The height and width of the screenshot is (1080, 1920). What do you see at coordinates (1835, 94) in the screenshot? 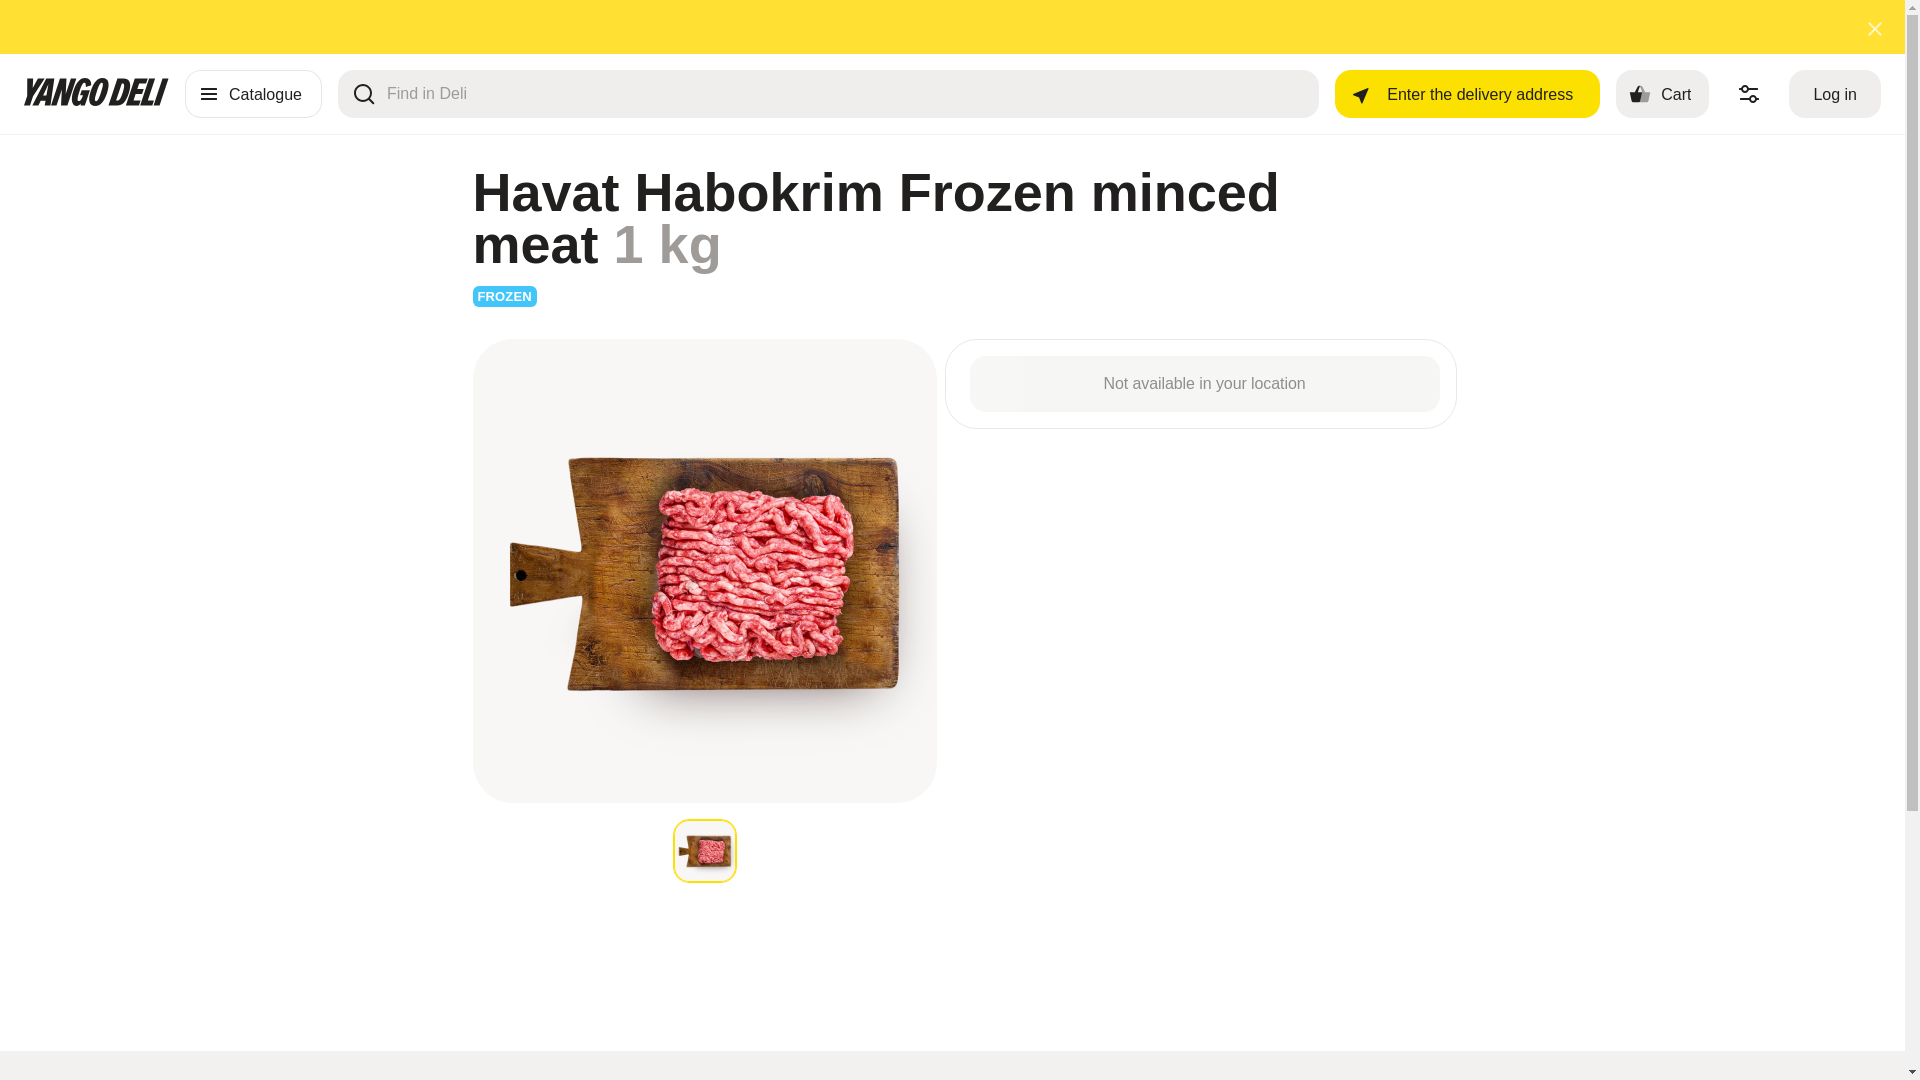
I see `Cart` at bounding box center [1835, 94].